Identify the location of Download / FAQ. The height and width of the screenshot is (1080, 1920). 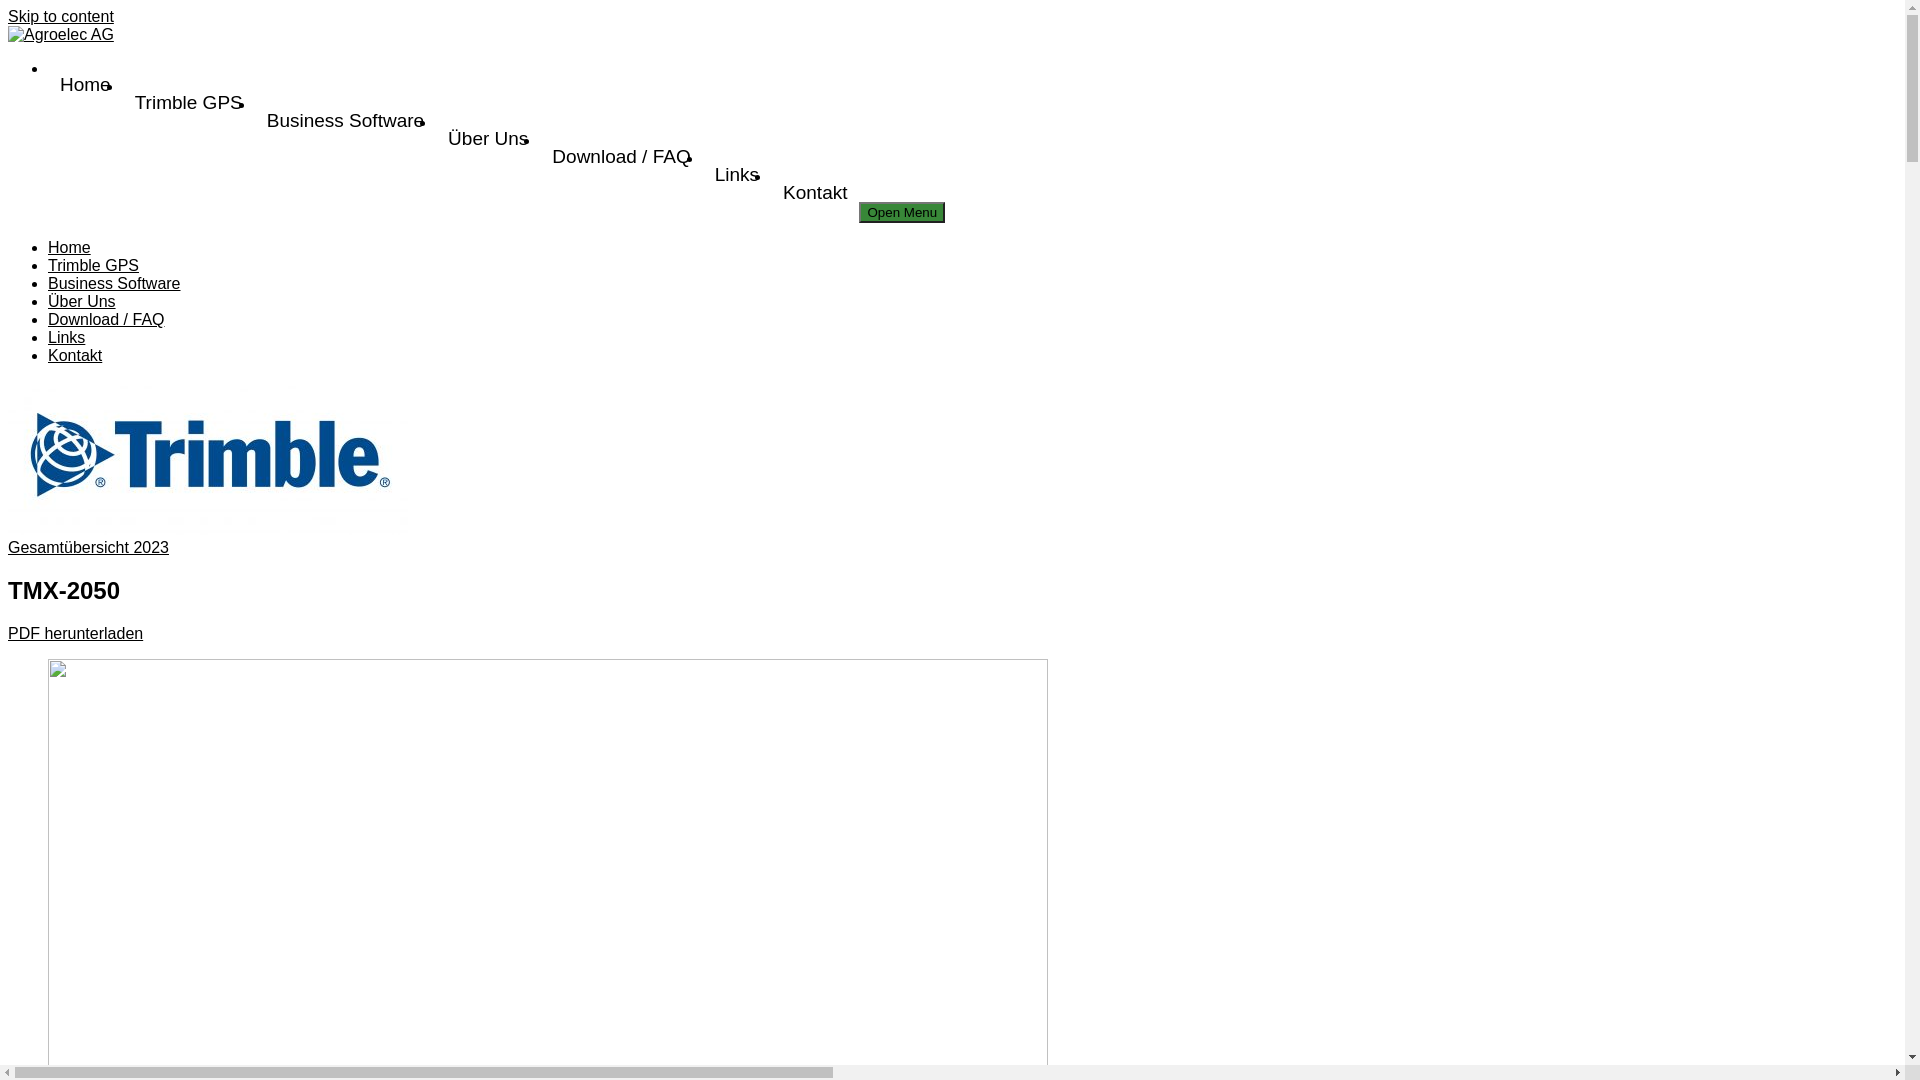
(106, 320).